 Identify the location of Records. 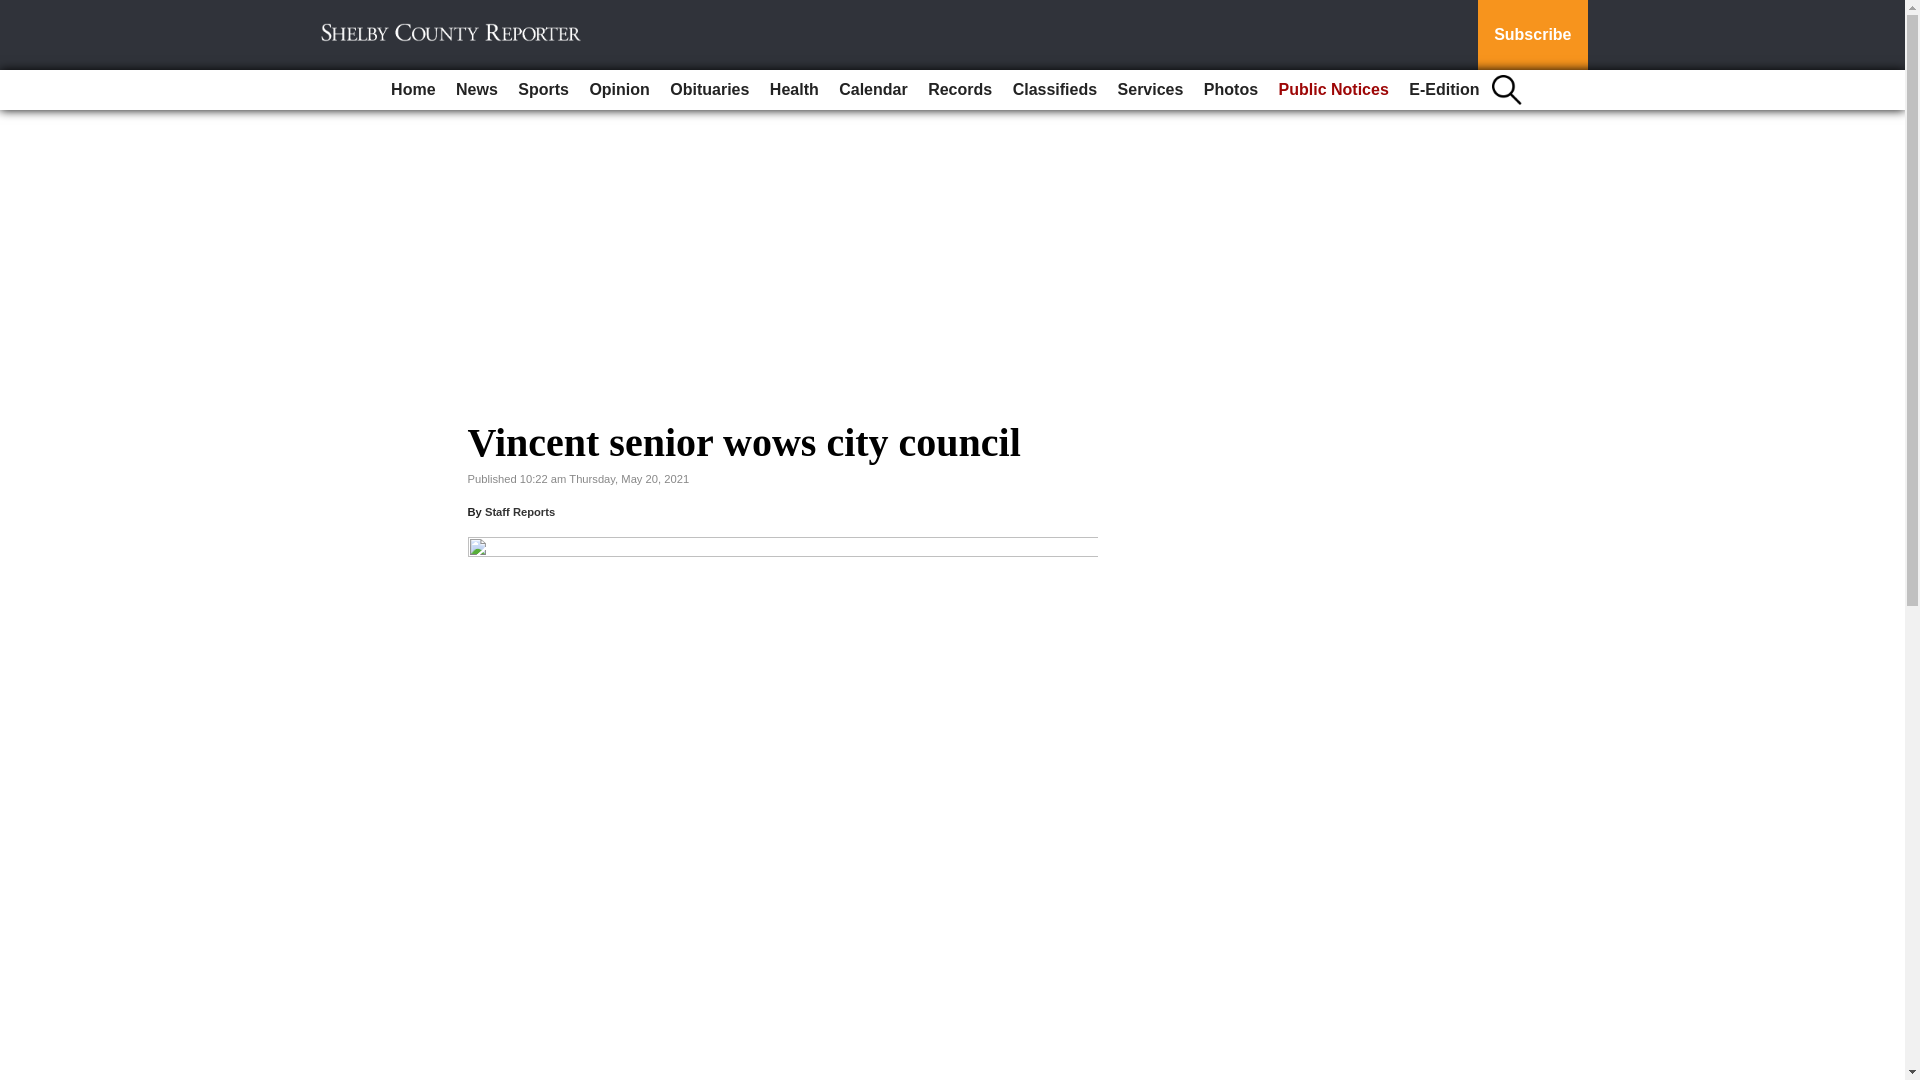
(960, 90).